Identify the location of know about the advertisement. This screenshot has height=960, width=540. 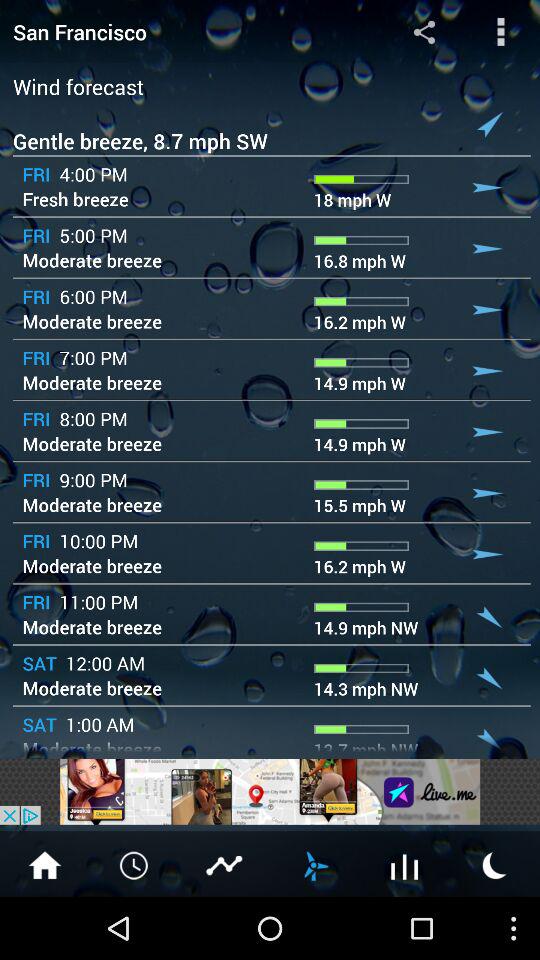
(270, 792).